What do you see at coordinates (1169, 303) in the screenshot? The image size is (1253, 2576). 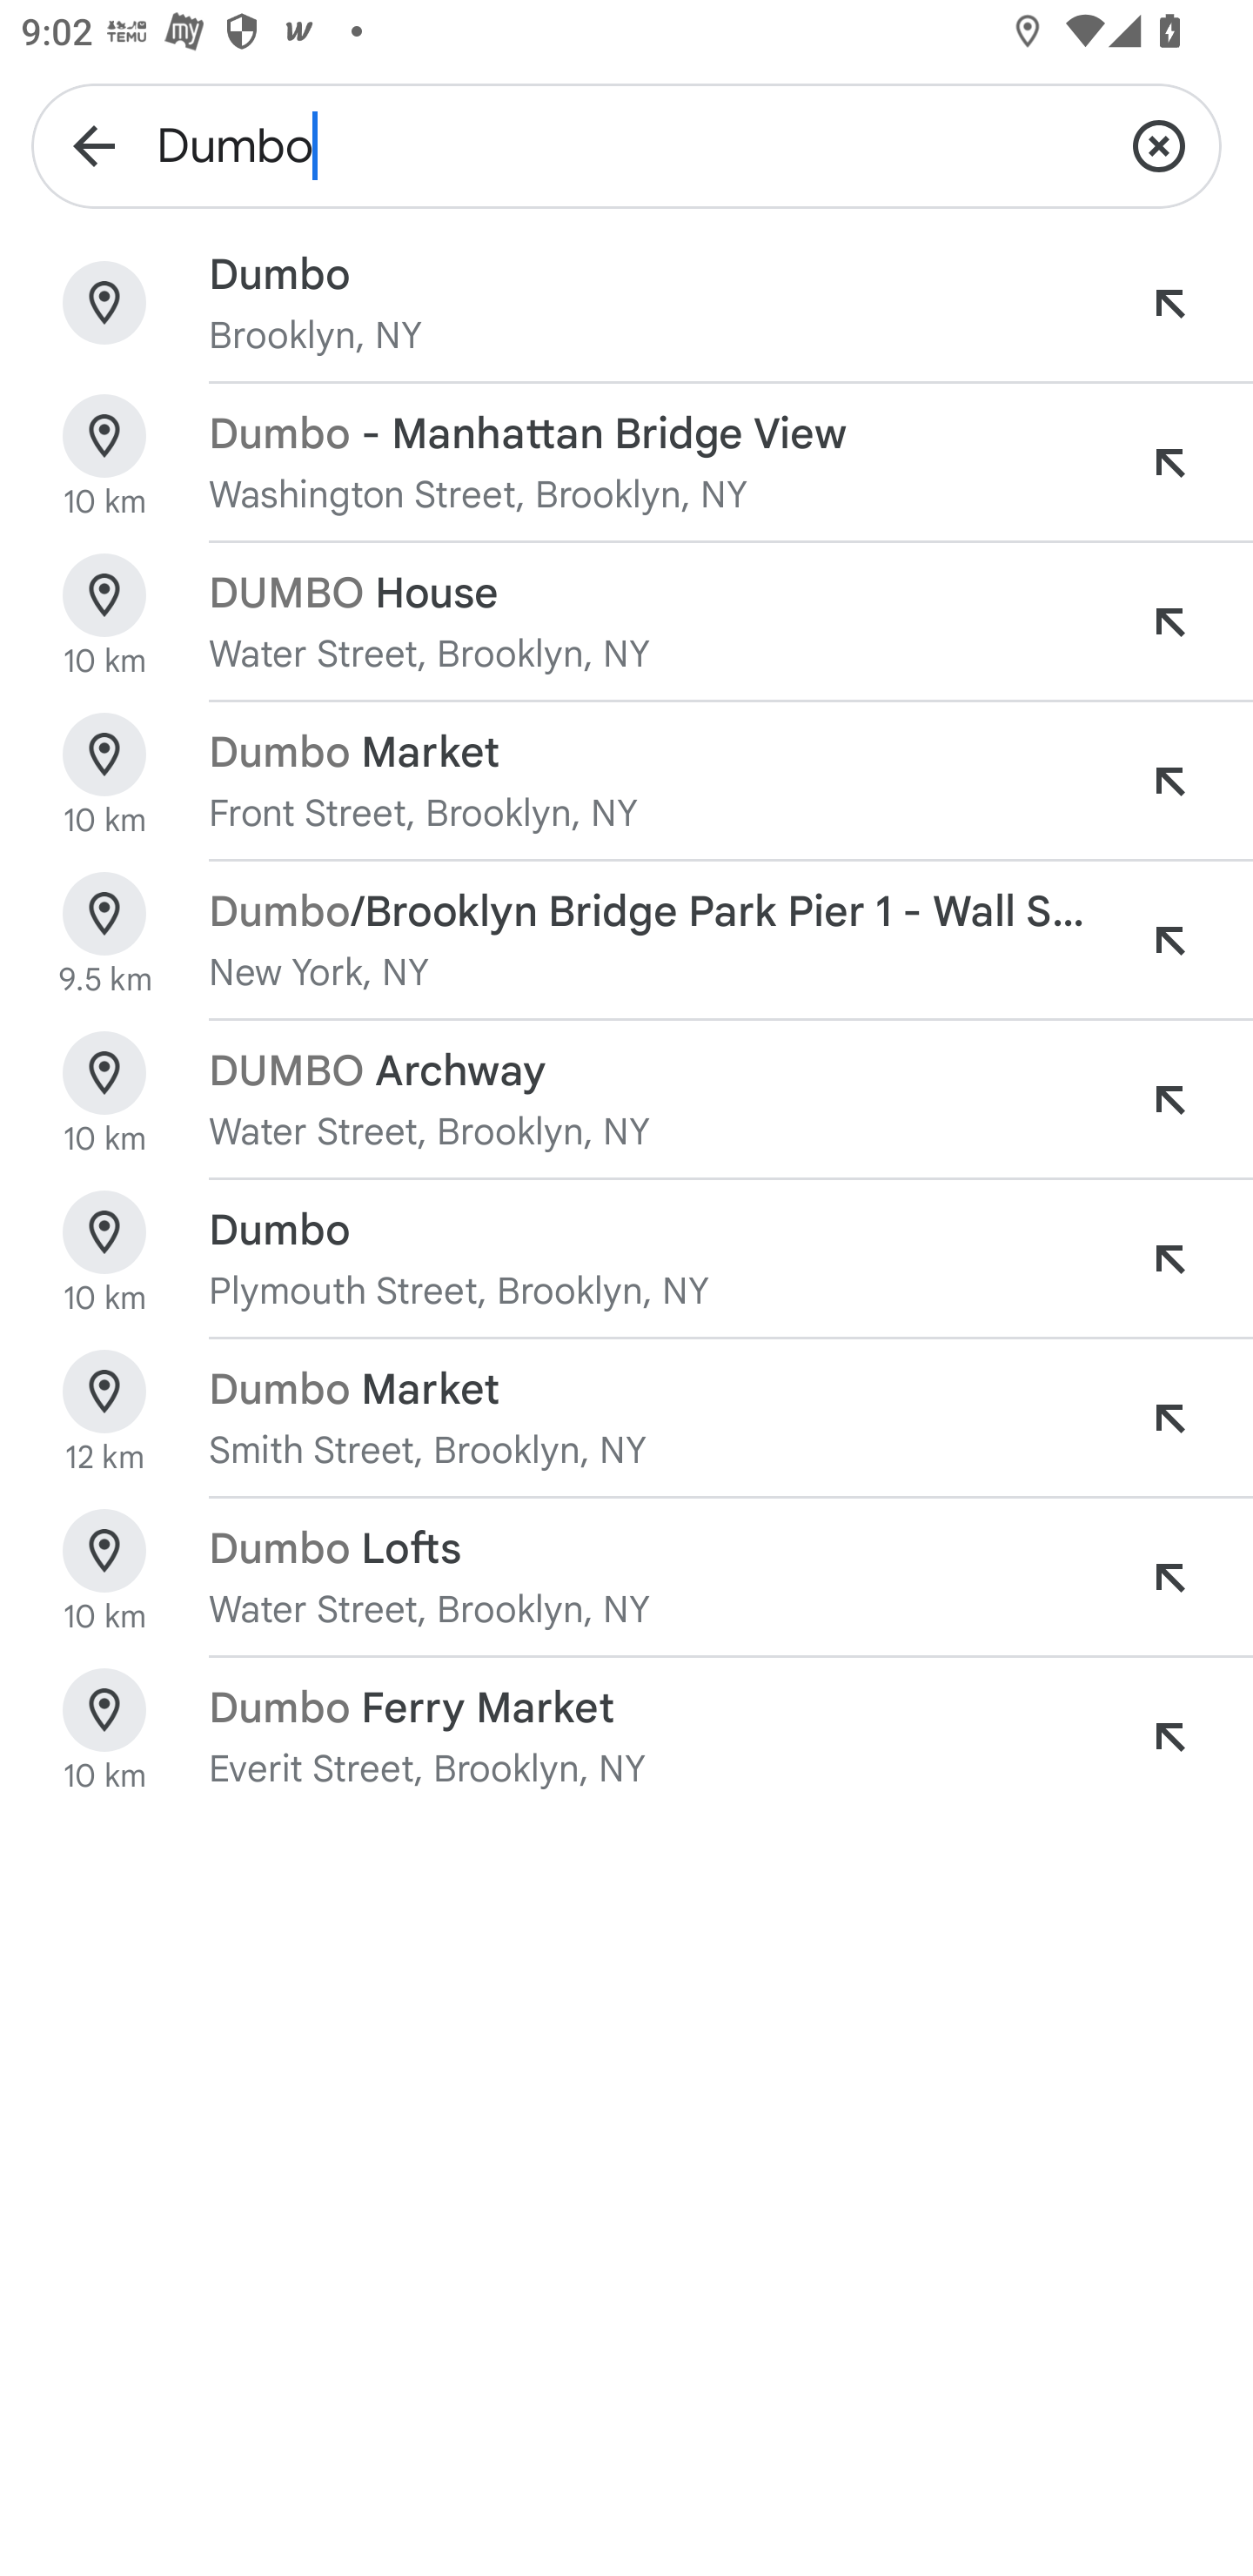 I see `Activate to enter suggestion Dumbo into search bar` at bounding box center [1169, 303].